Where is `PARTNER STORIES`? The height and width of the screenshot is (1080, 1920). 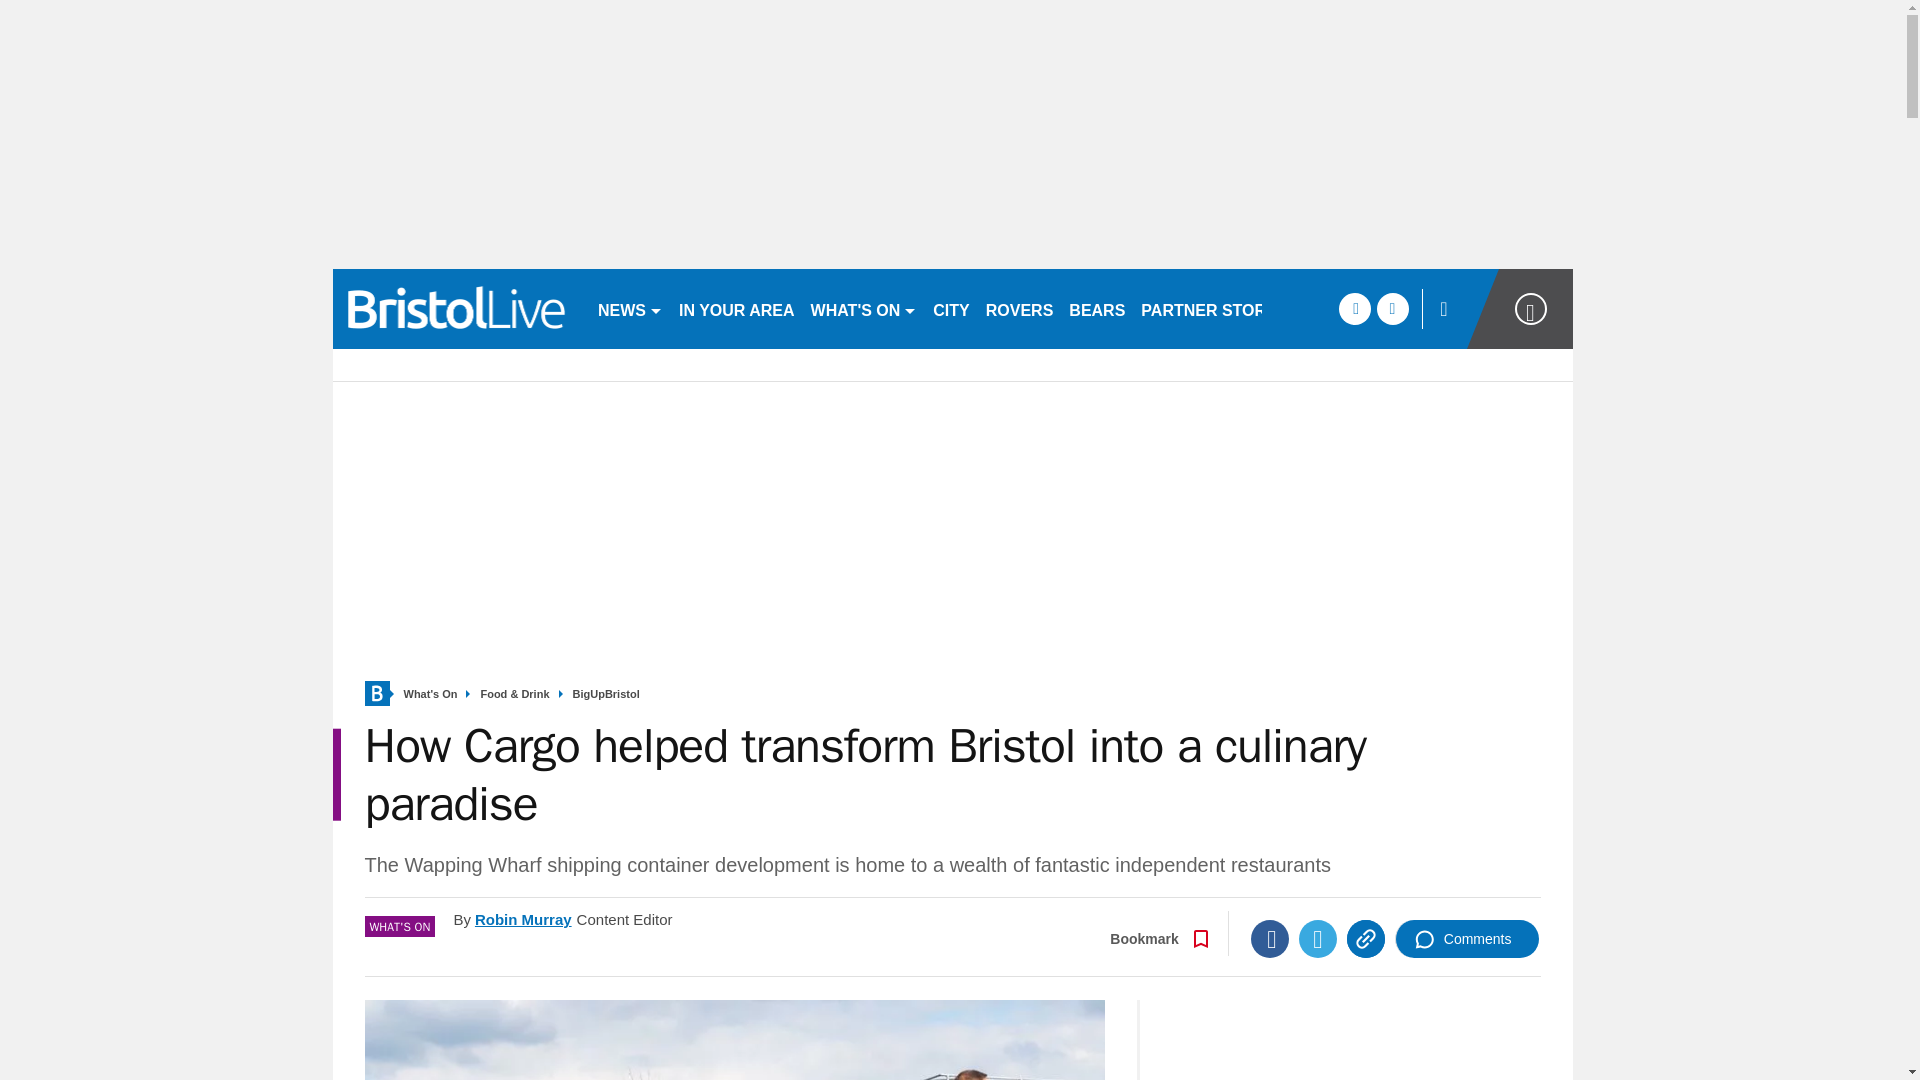
PARTNER STORIES is located at coordinates (1216, 308).